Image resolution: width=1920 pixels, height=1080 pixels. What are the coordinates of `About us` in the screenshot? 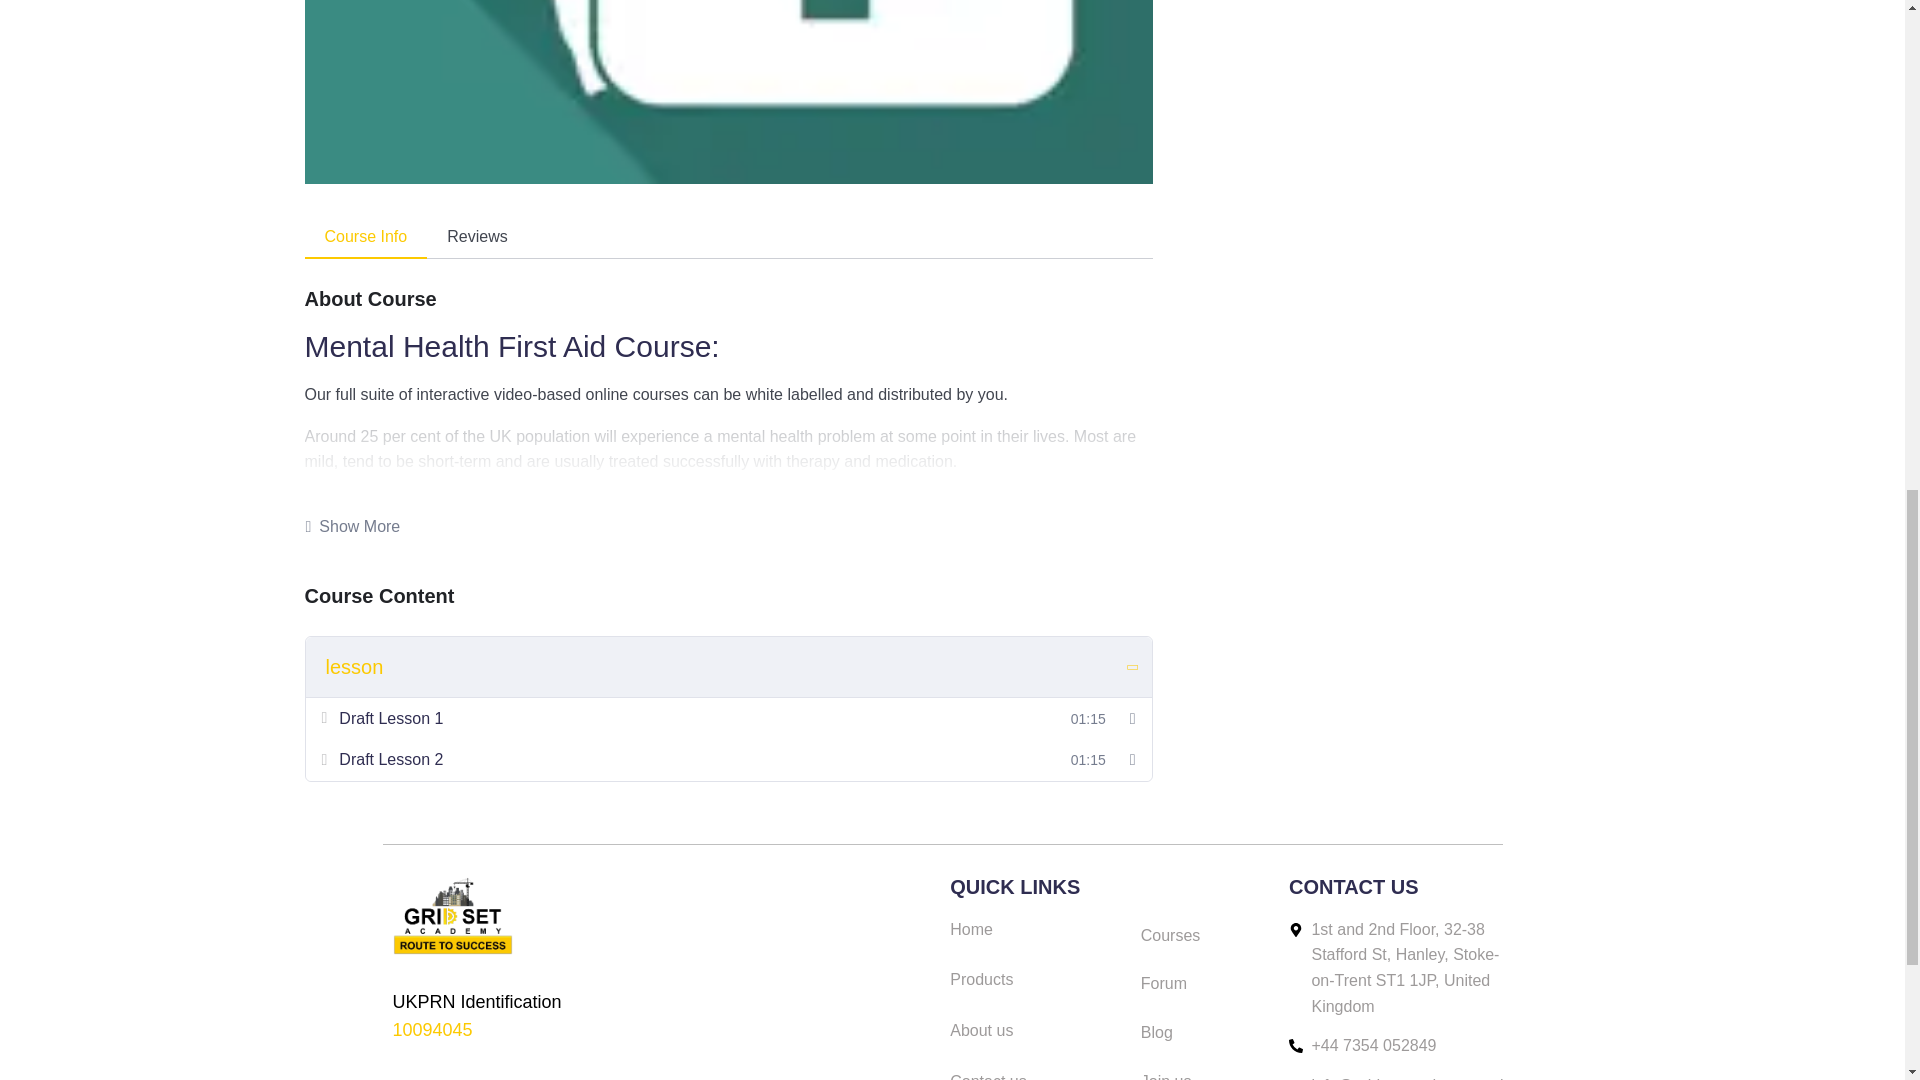 It's located at (1036, 1031).